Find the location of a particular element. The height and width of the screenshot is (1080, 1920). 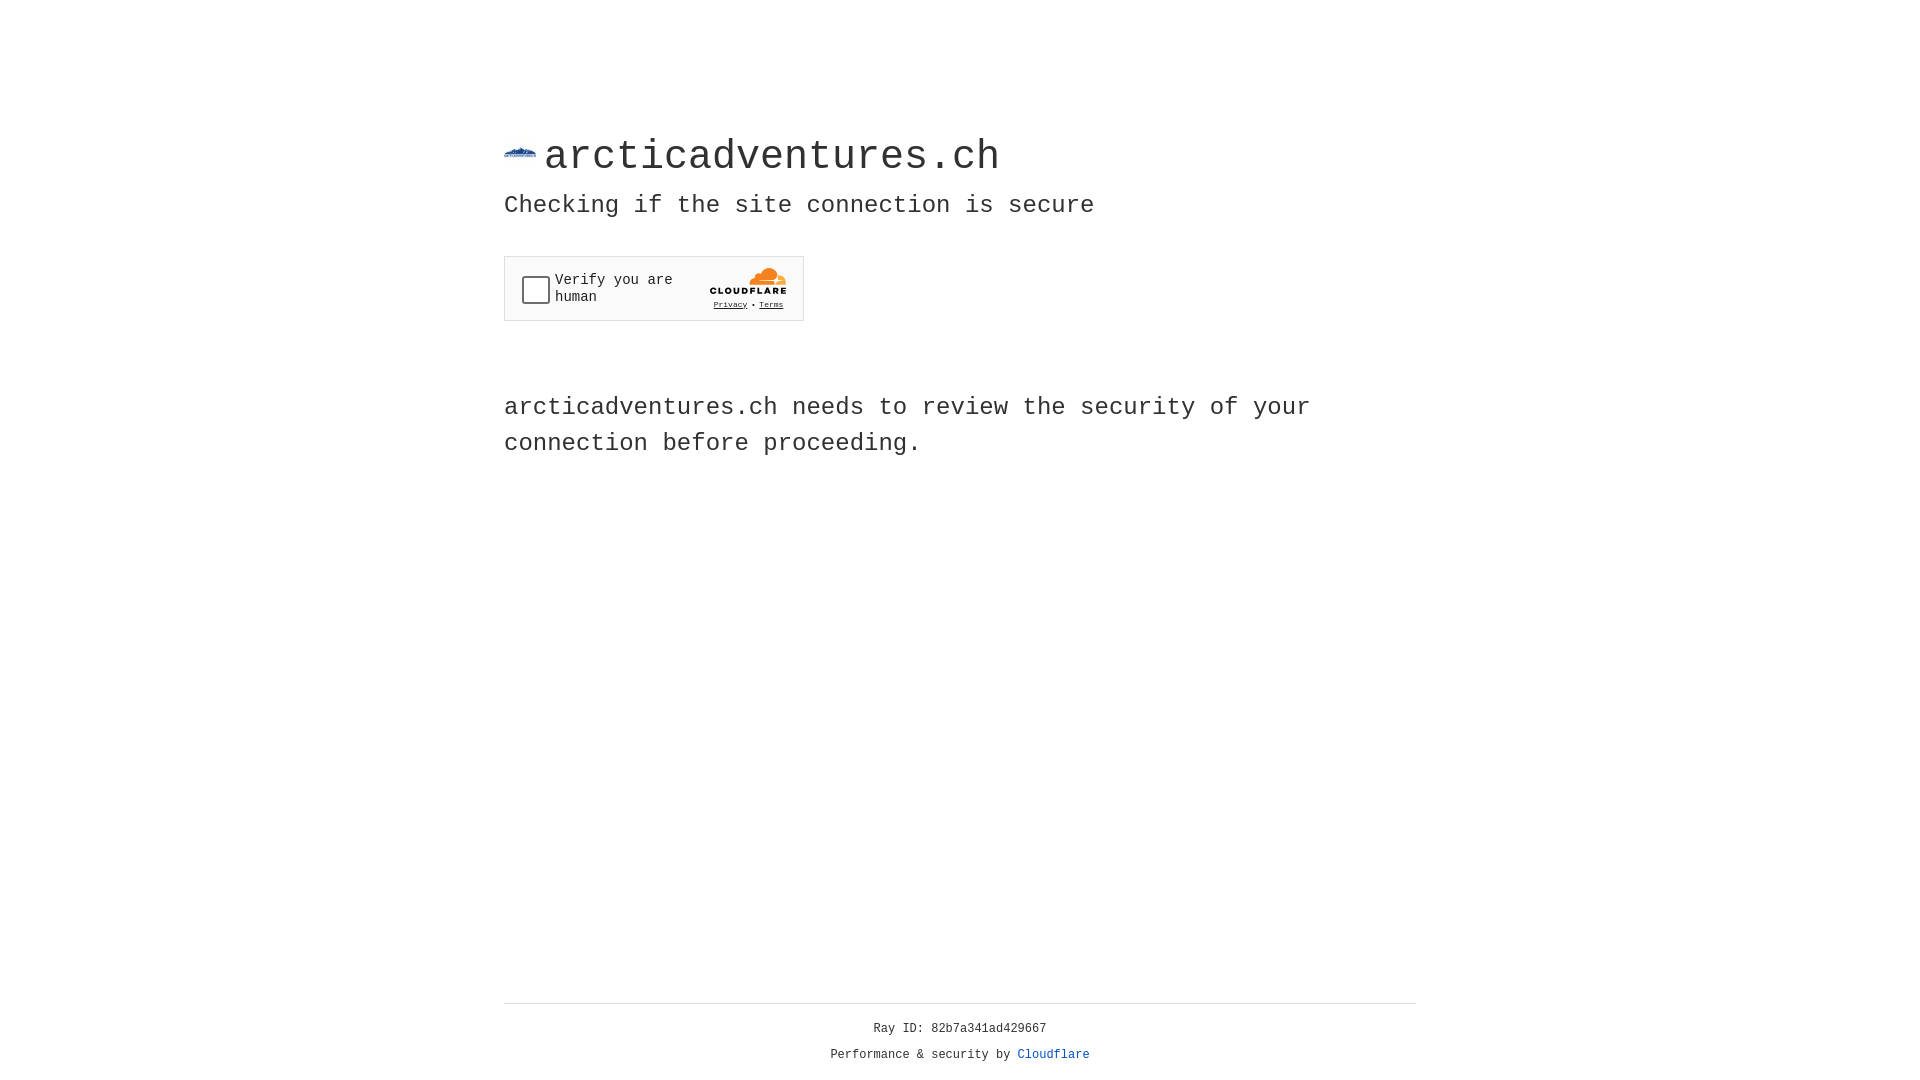

Cloudflare is located at coordinates (1054, 1055).